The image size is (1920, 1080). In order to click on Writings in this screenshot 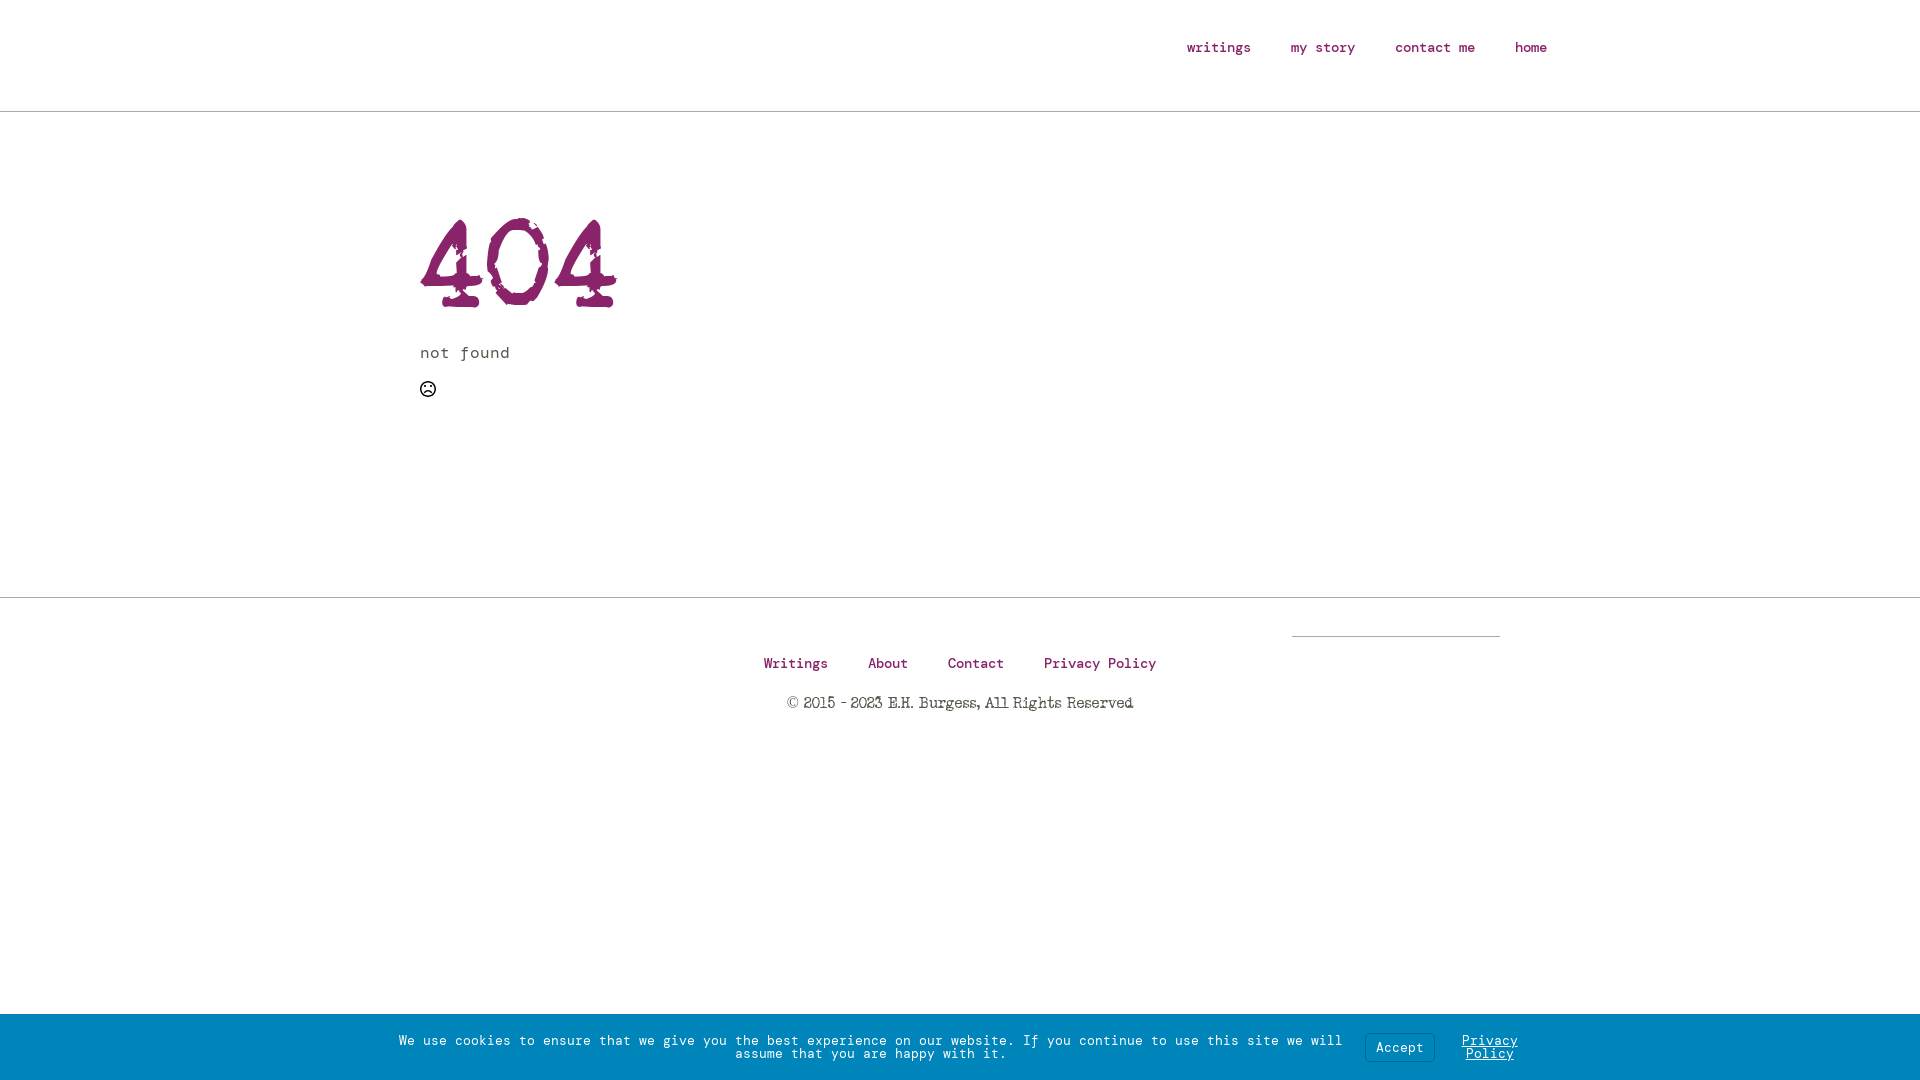, I will do `click(796, 663)`.